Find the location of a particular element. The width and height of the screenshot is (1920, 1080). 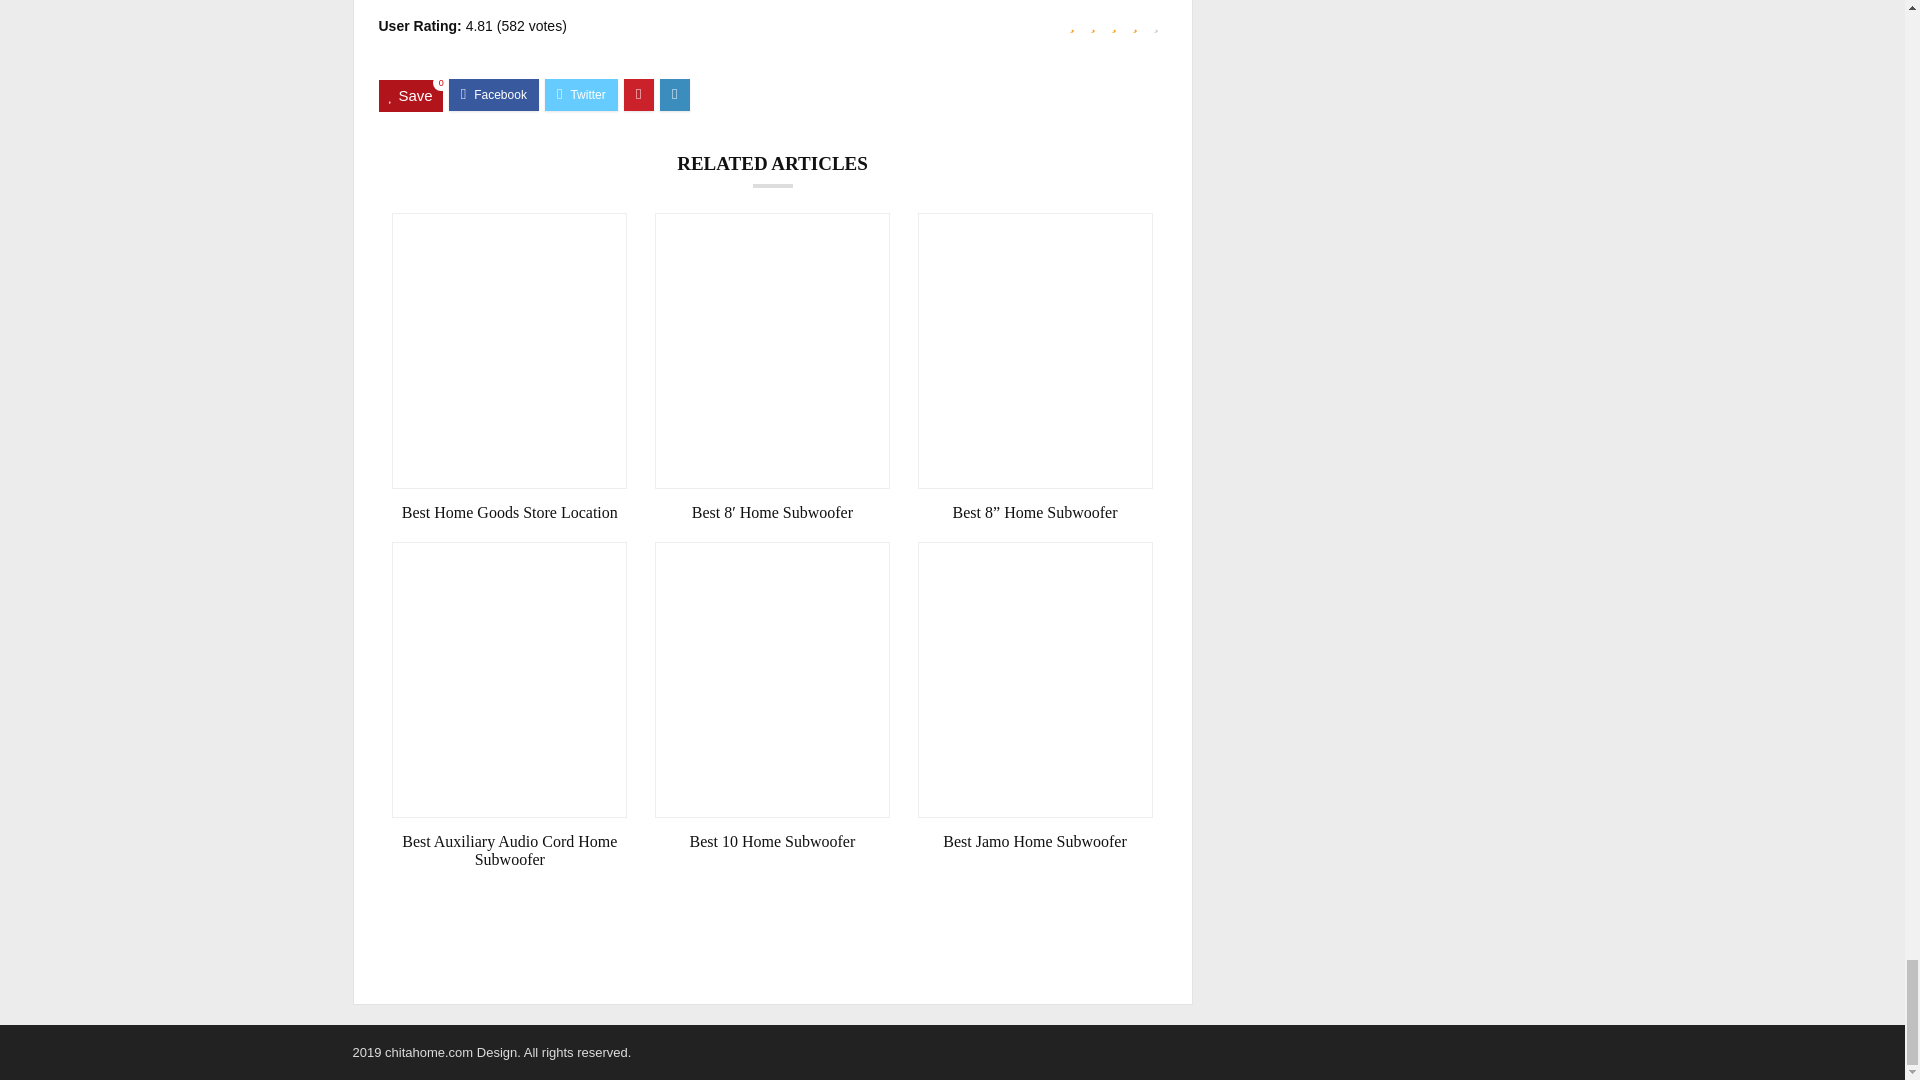

Best Jamo Home Subwoofer is located at coordinates (1035, 842).